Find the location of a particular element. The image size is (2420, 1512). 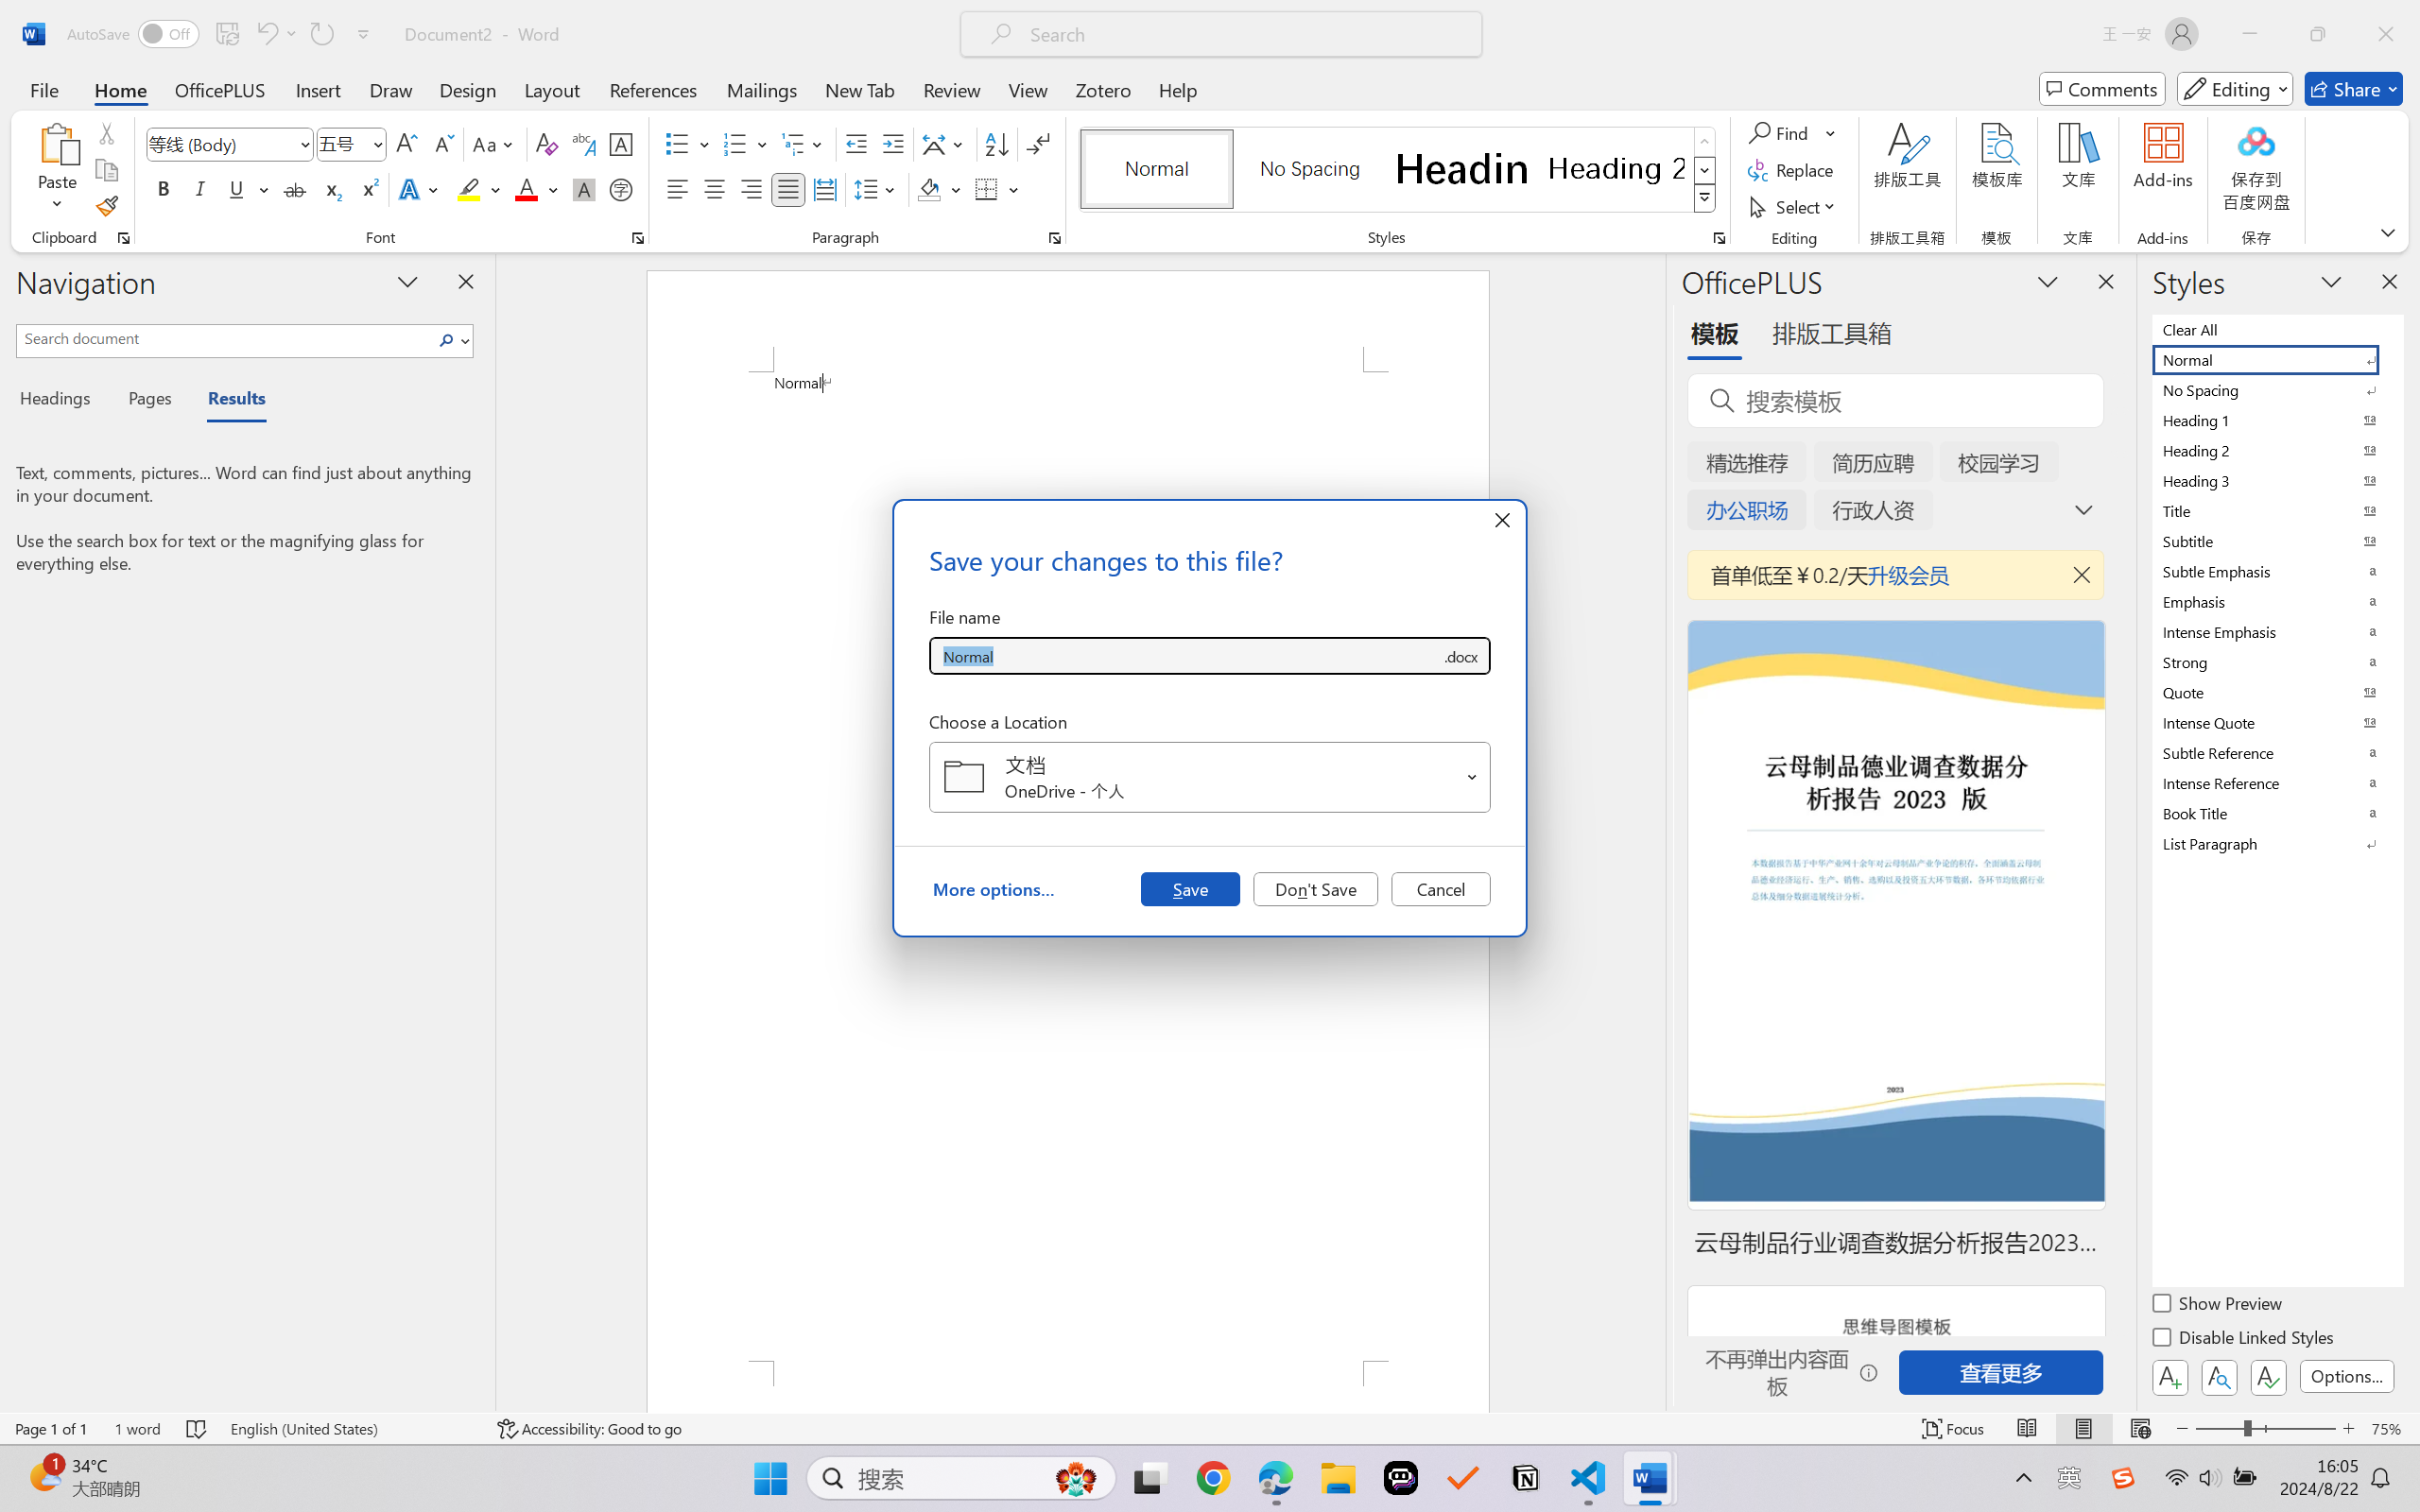

Word Count 1 word is located at coordinates (138, 1429).